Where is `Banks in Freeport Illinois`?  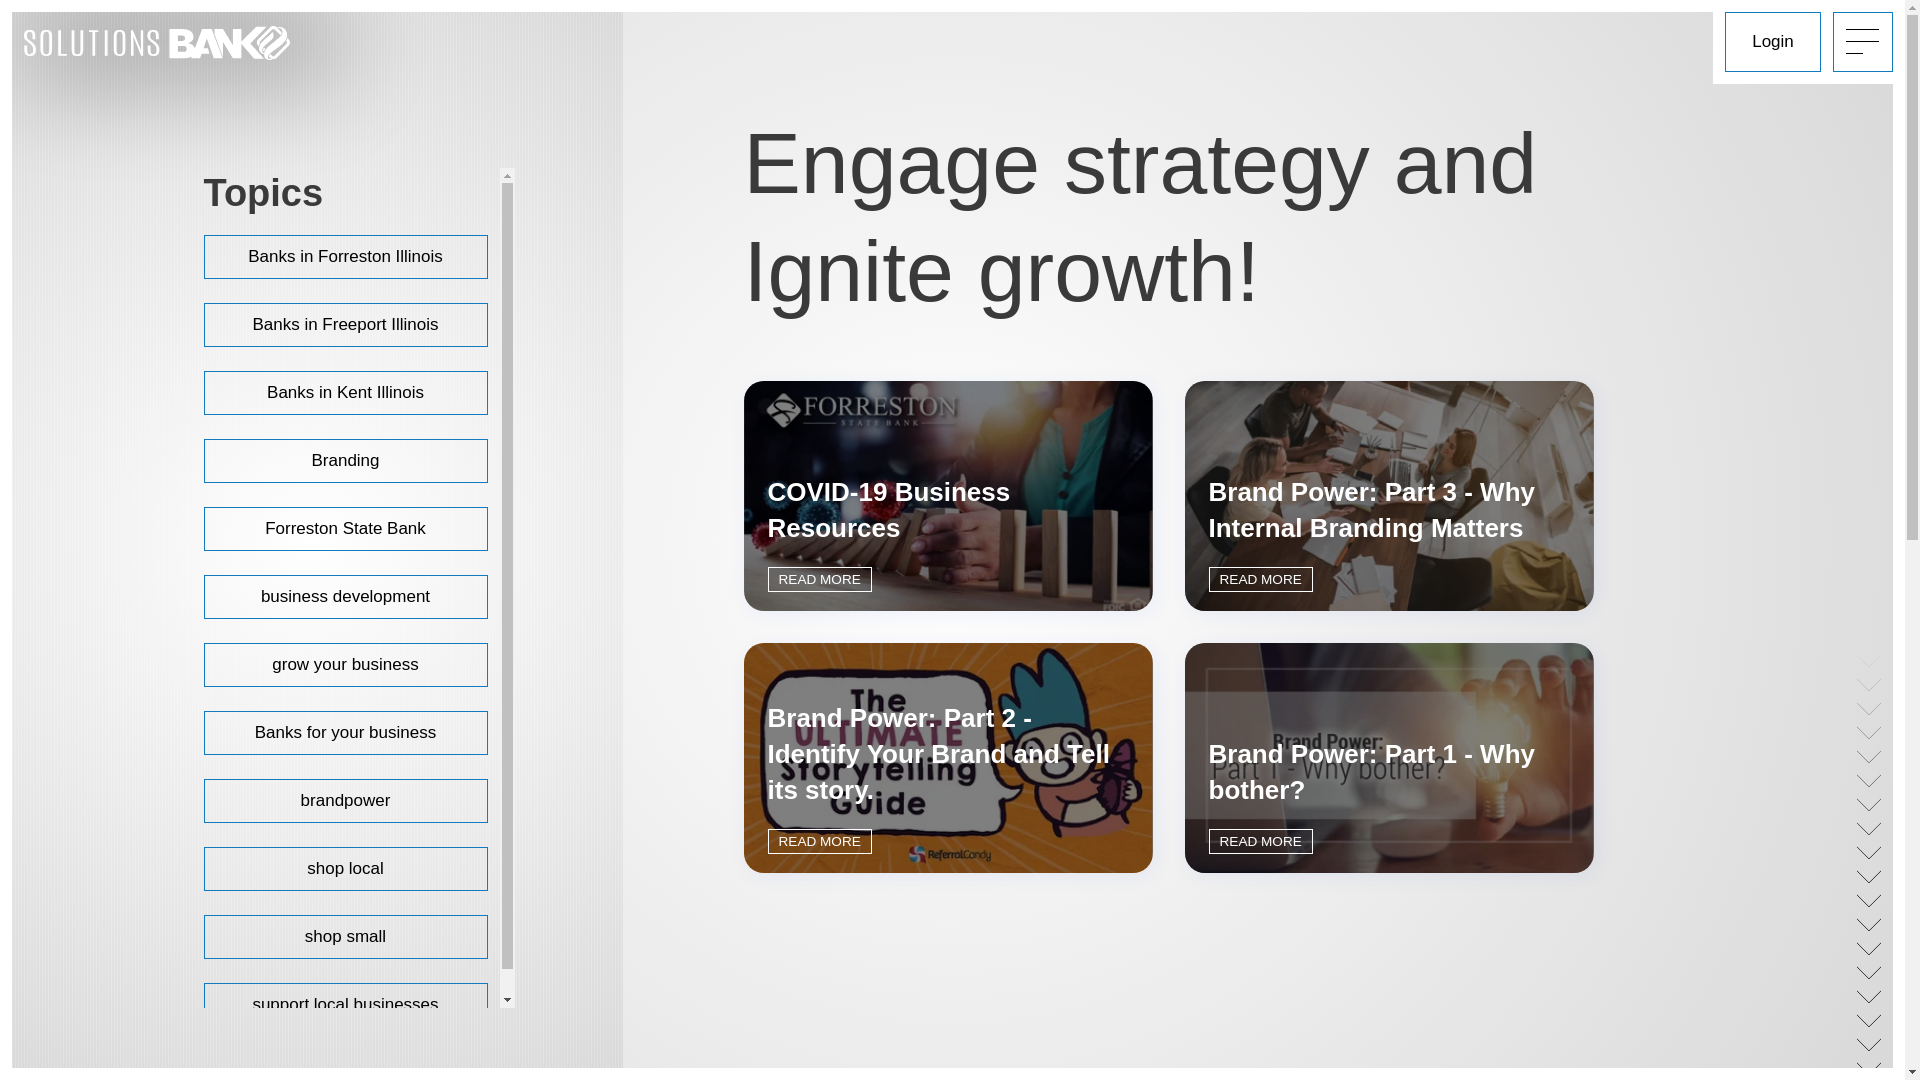
Banks in Freeport Illinois is located at coordinates (346, 325).